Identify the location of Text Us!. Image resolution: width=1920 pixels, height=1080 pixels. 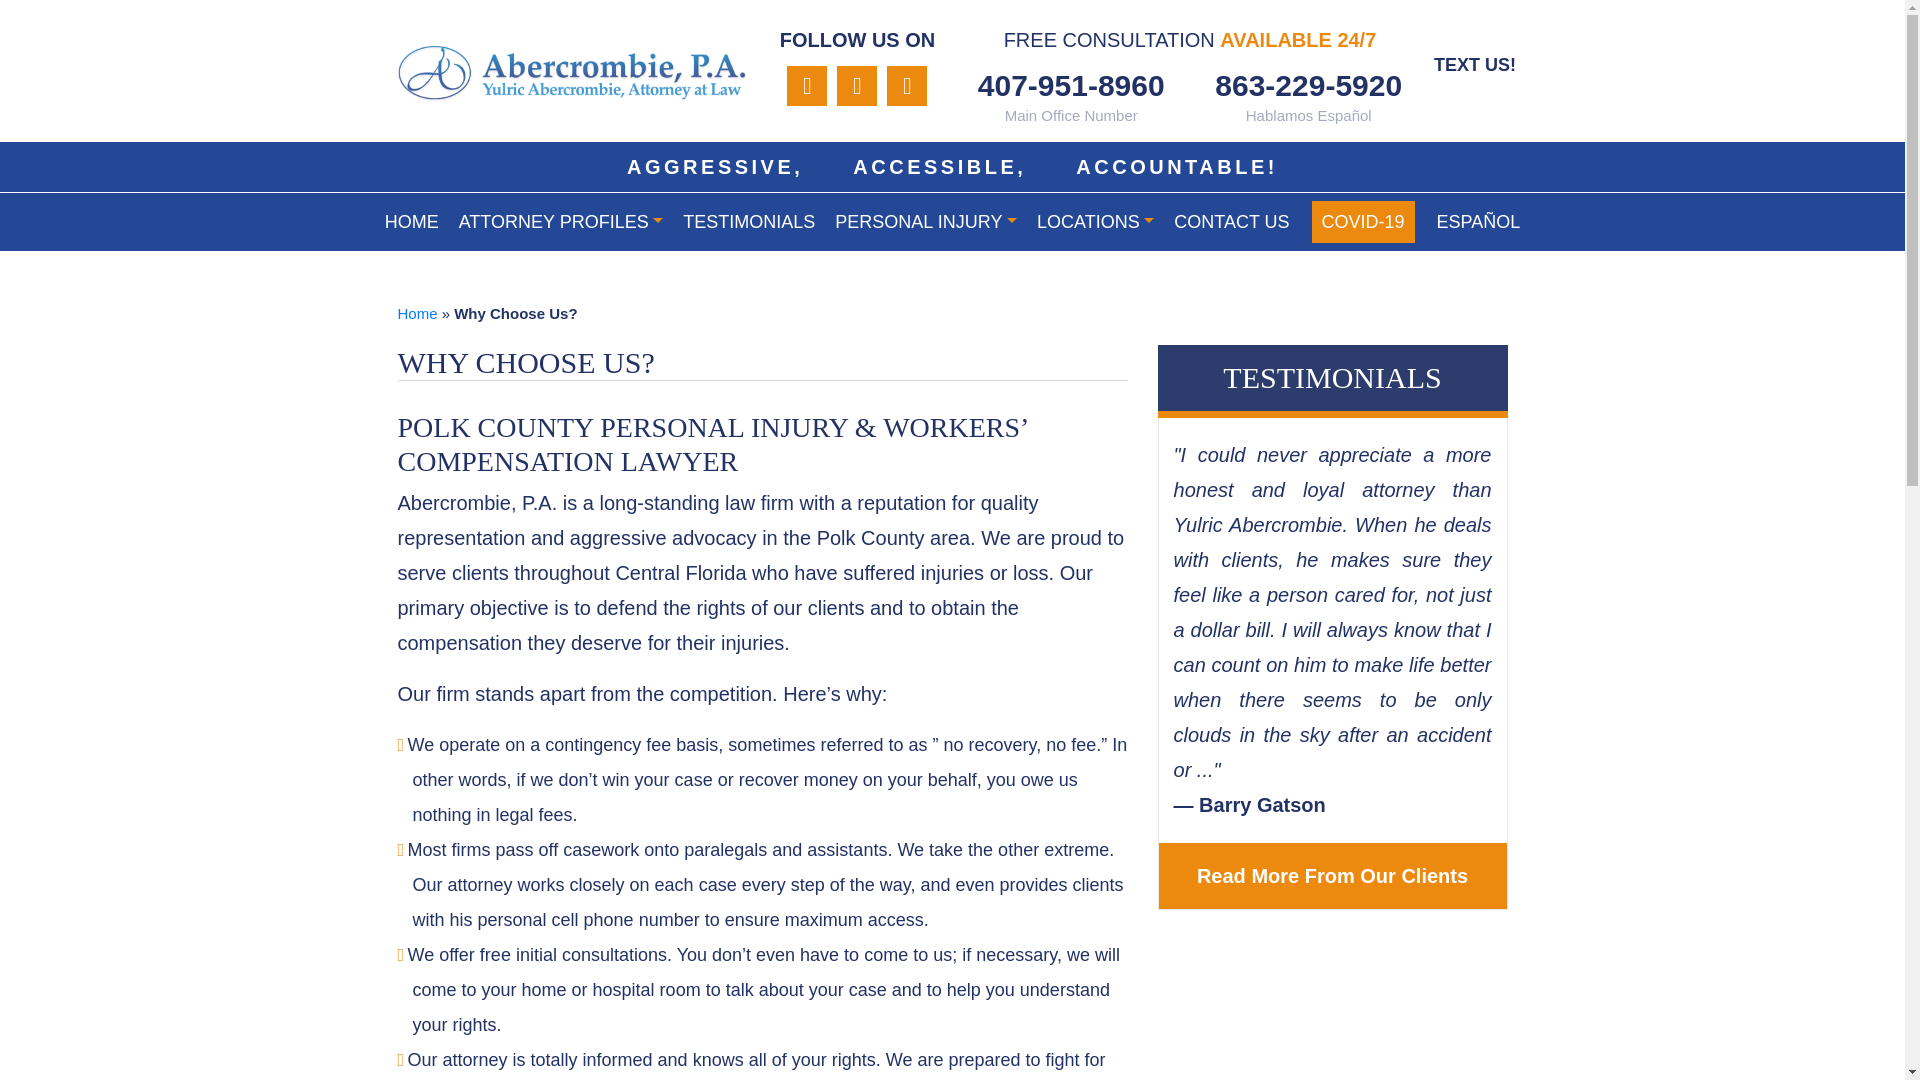
(1474, 63).